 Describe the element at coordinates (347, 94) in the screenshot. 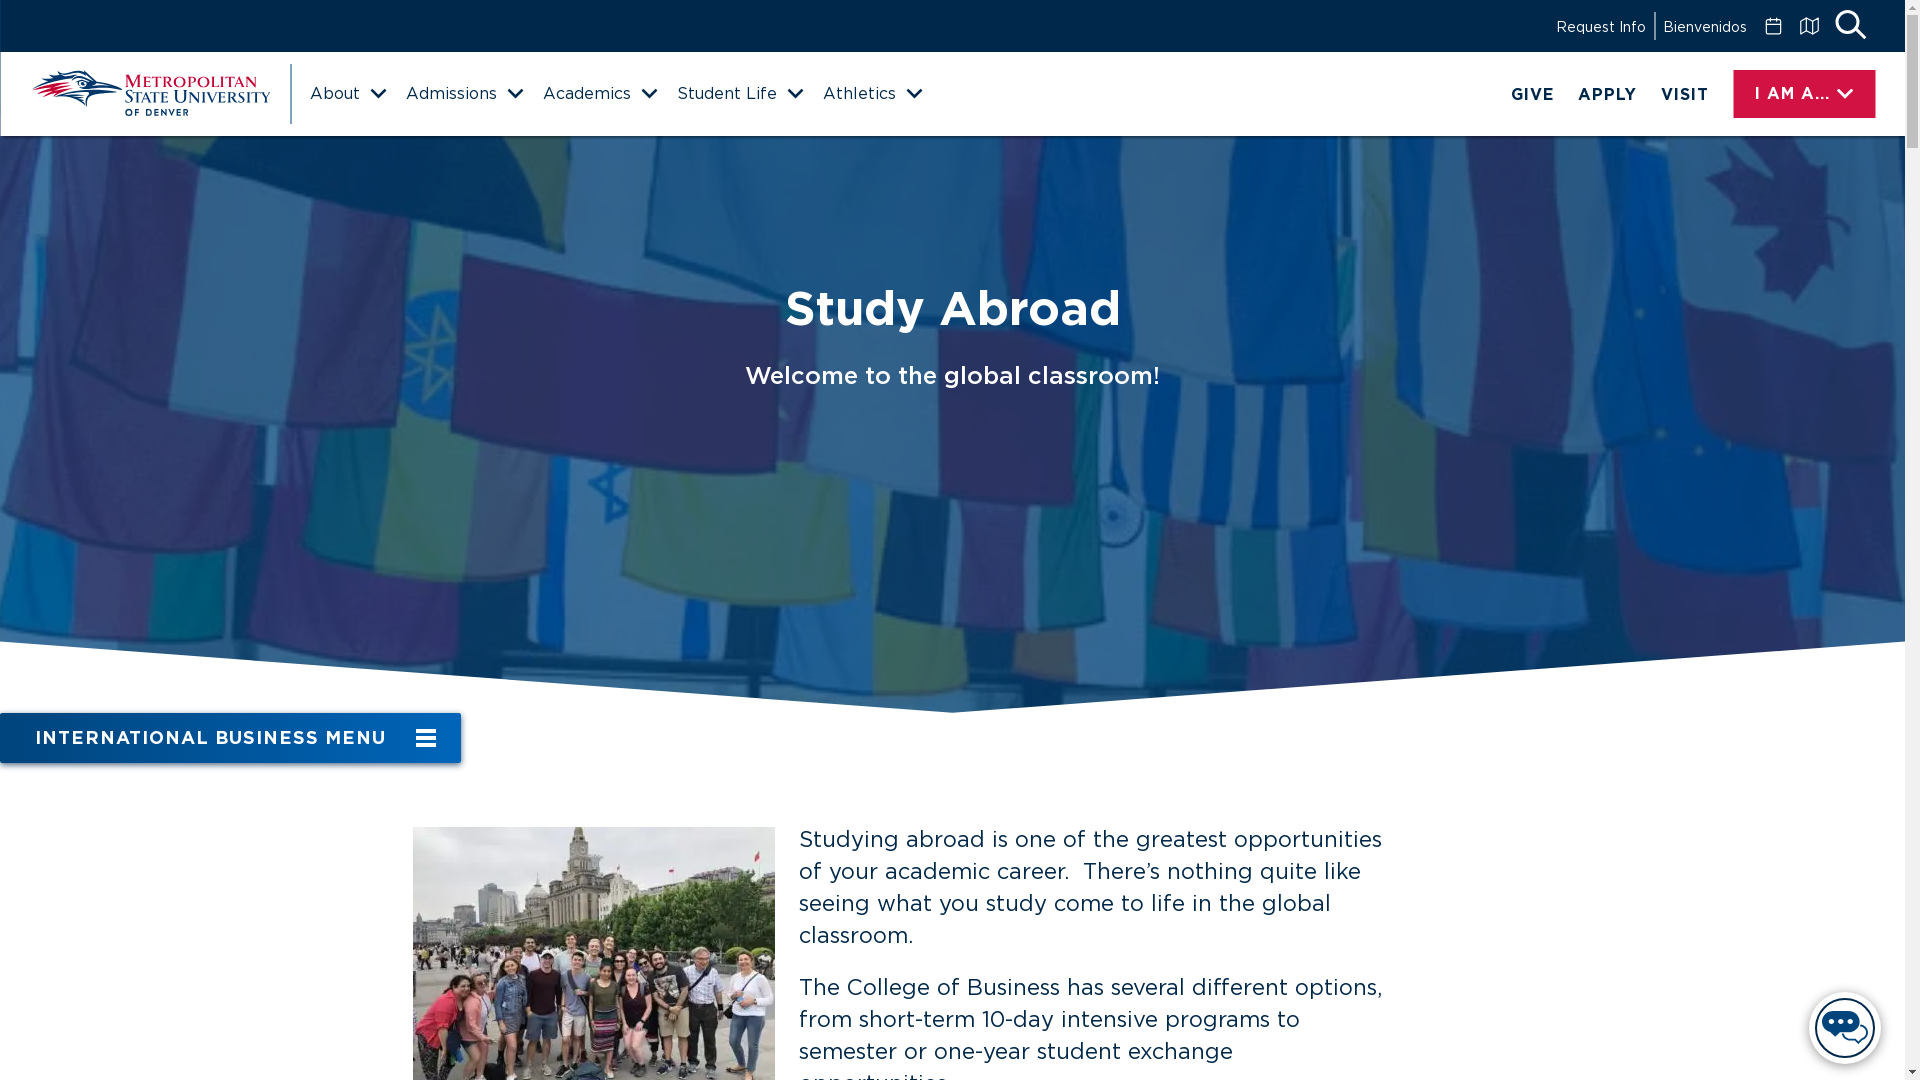

I see `About` at that location.